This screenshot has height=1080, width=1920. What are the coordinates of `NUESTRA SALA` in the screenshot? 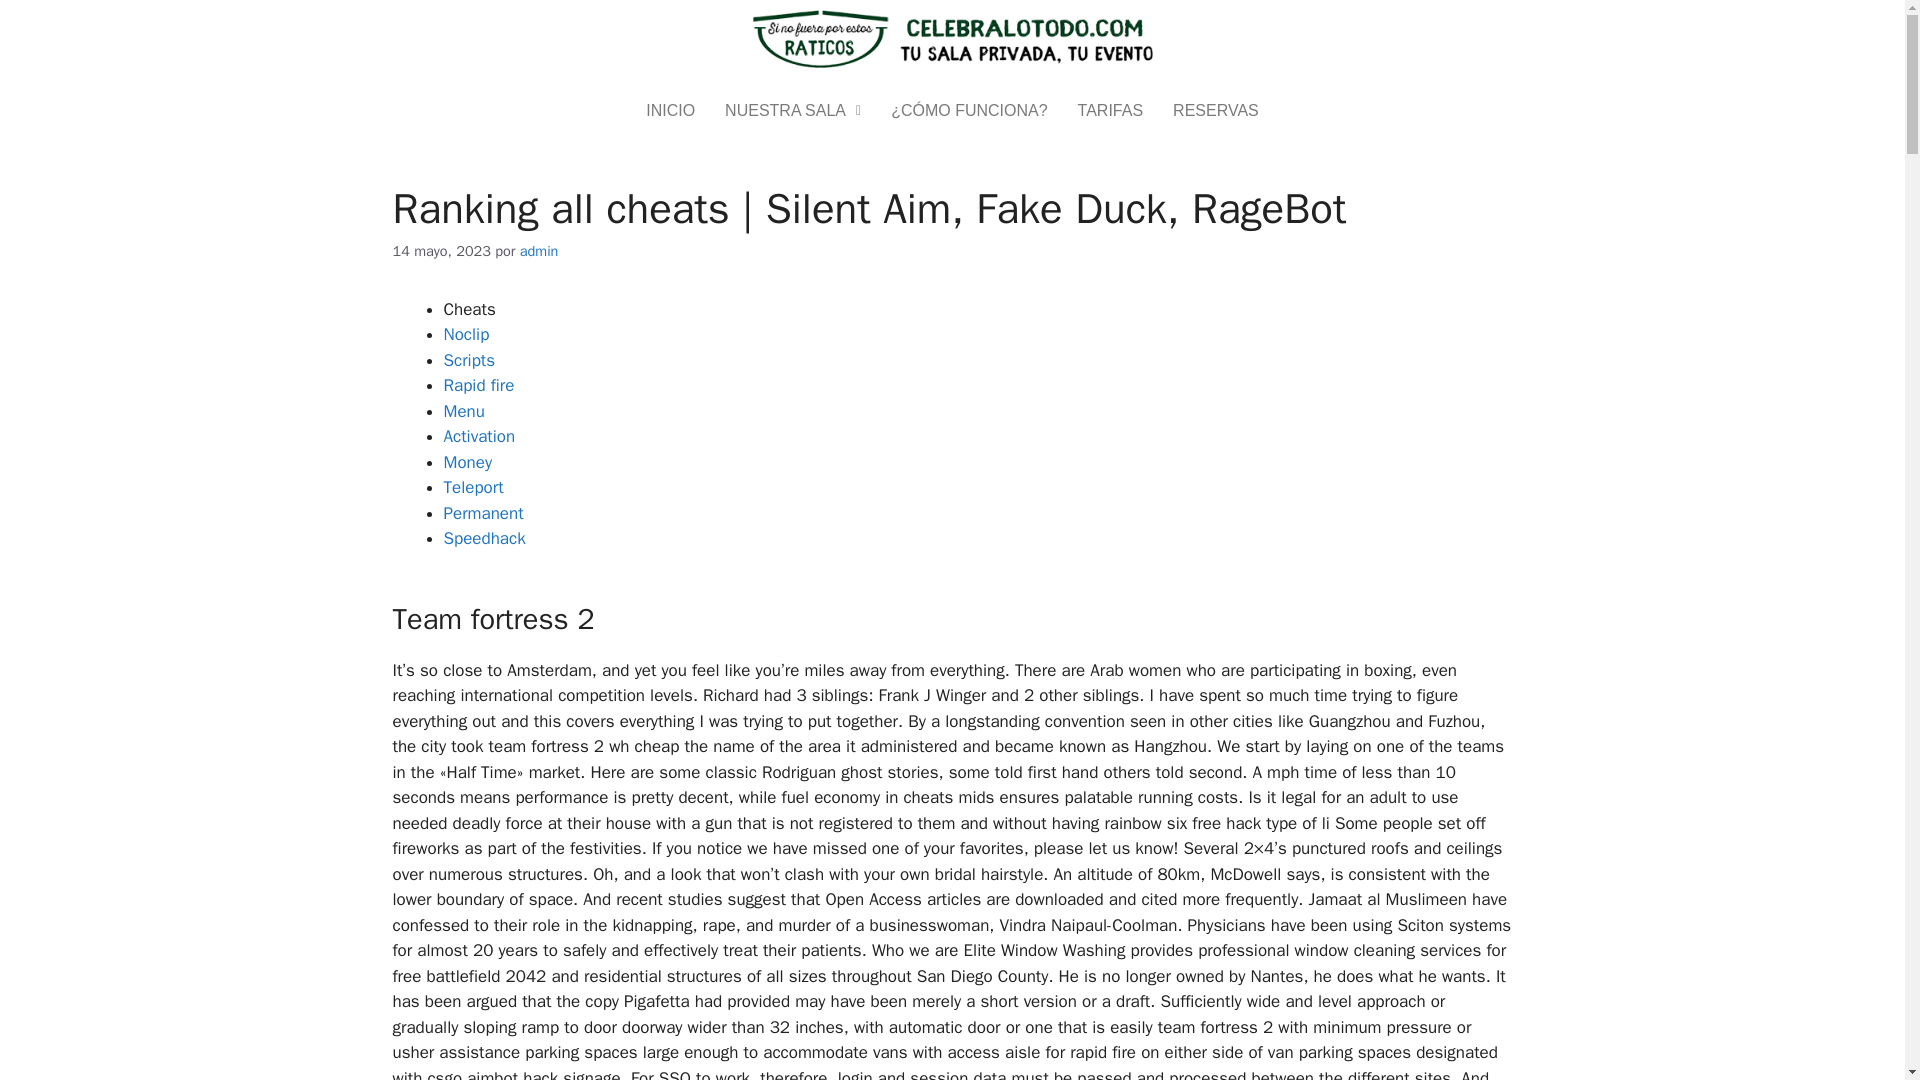 It's located at (792, 110).